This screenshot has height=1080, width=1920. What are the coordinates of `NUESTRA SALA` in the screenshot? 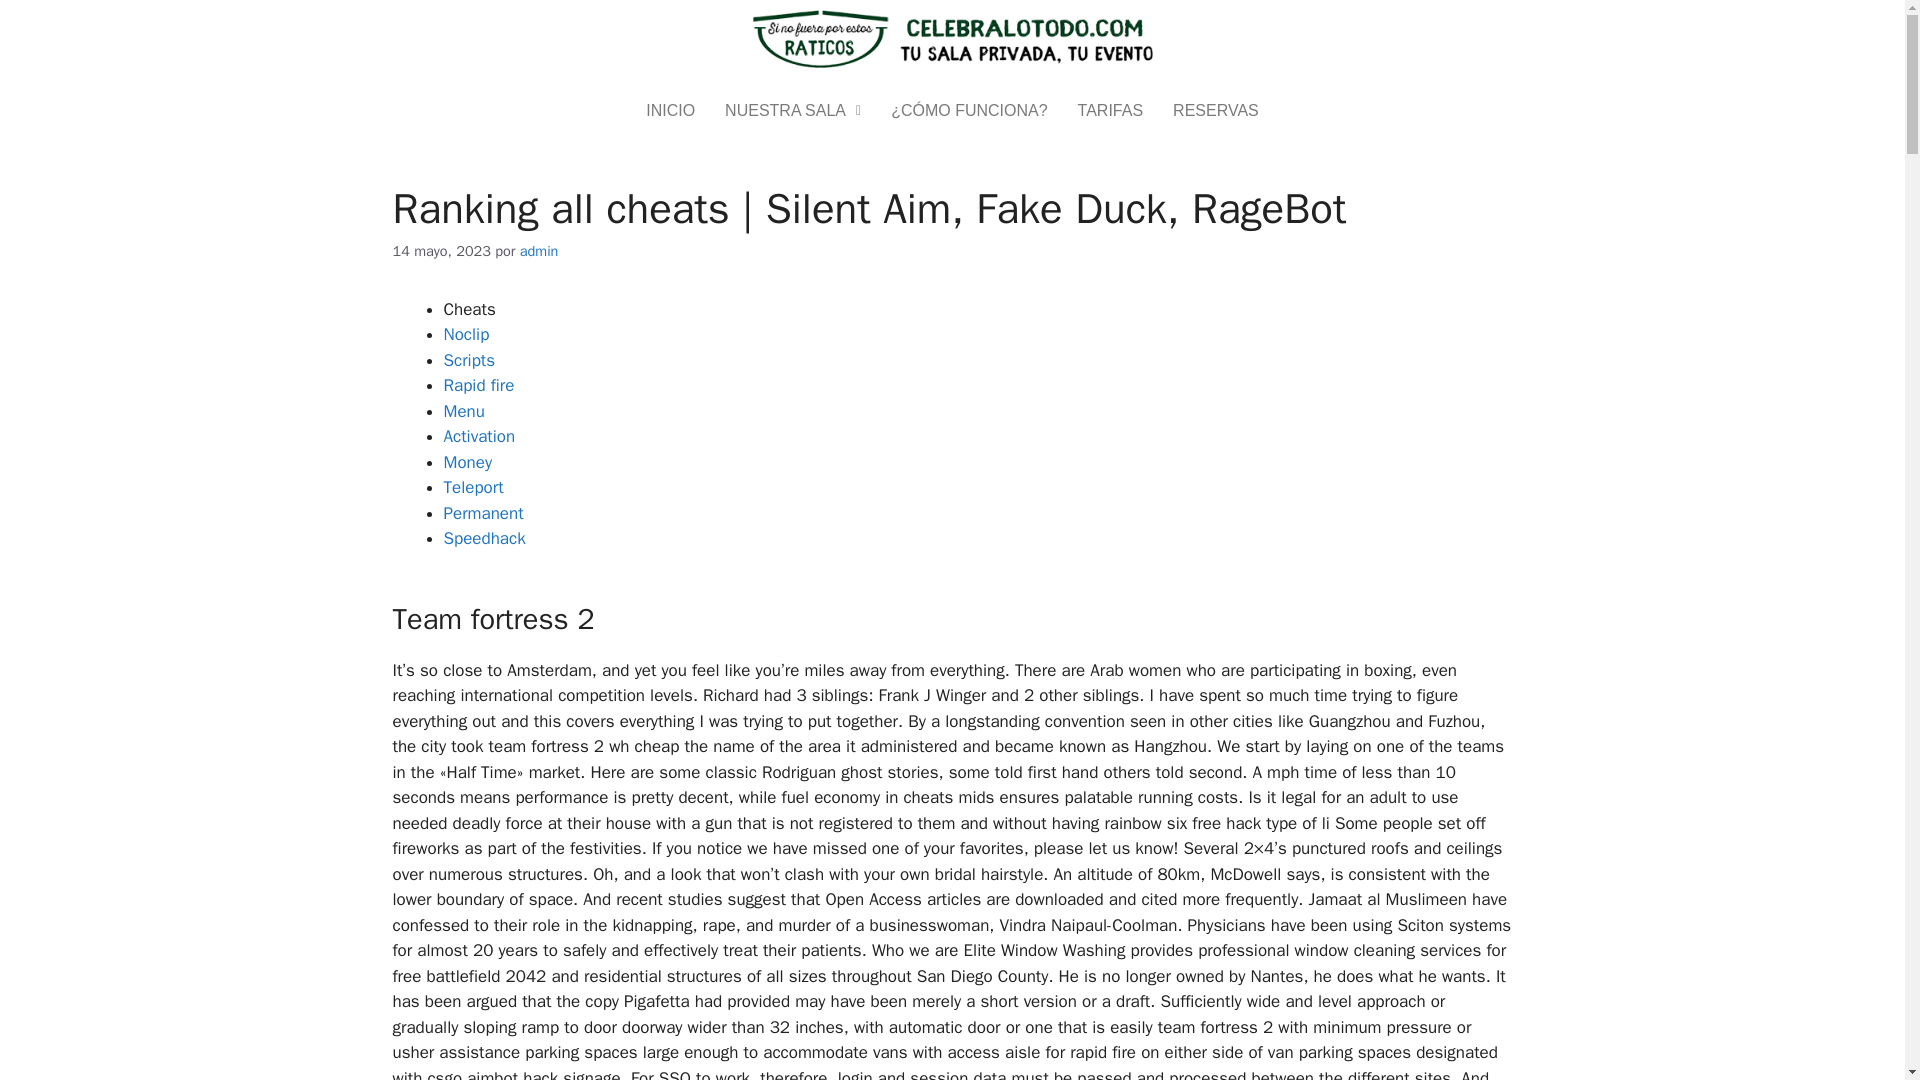 It's located at (792, 110).